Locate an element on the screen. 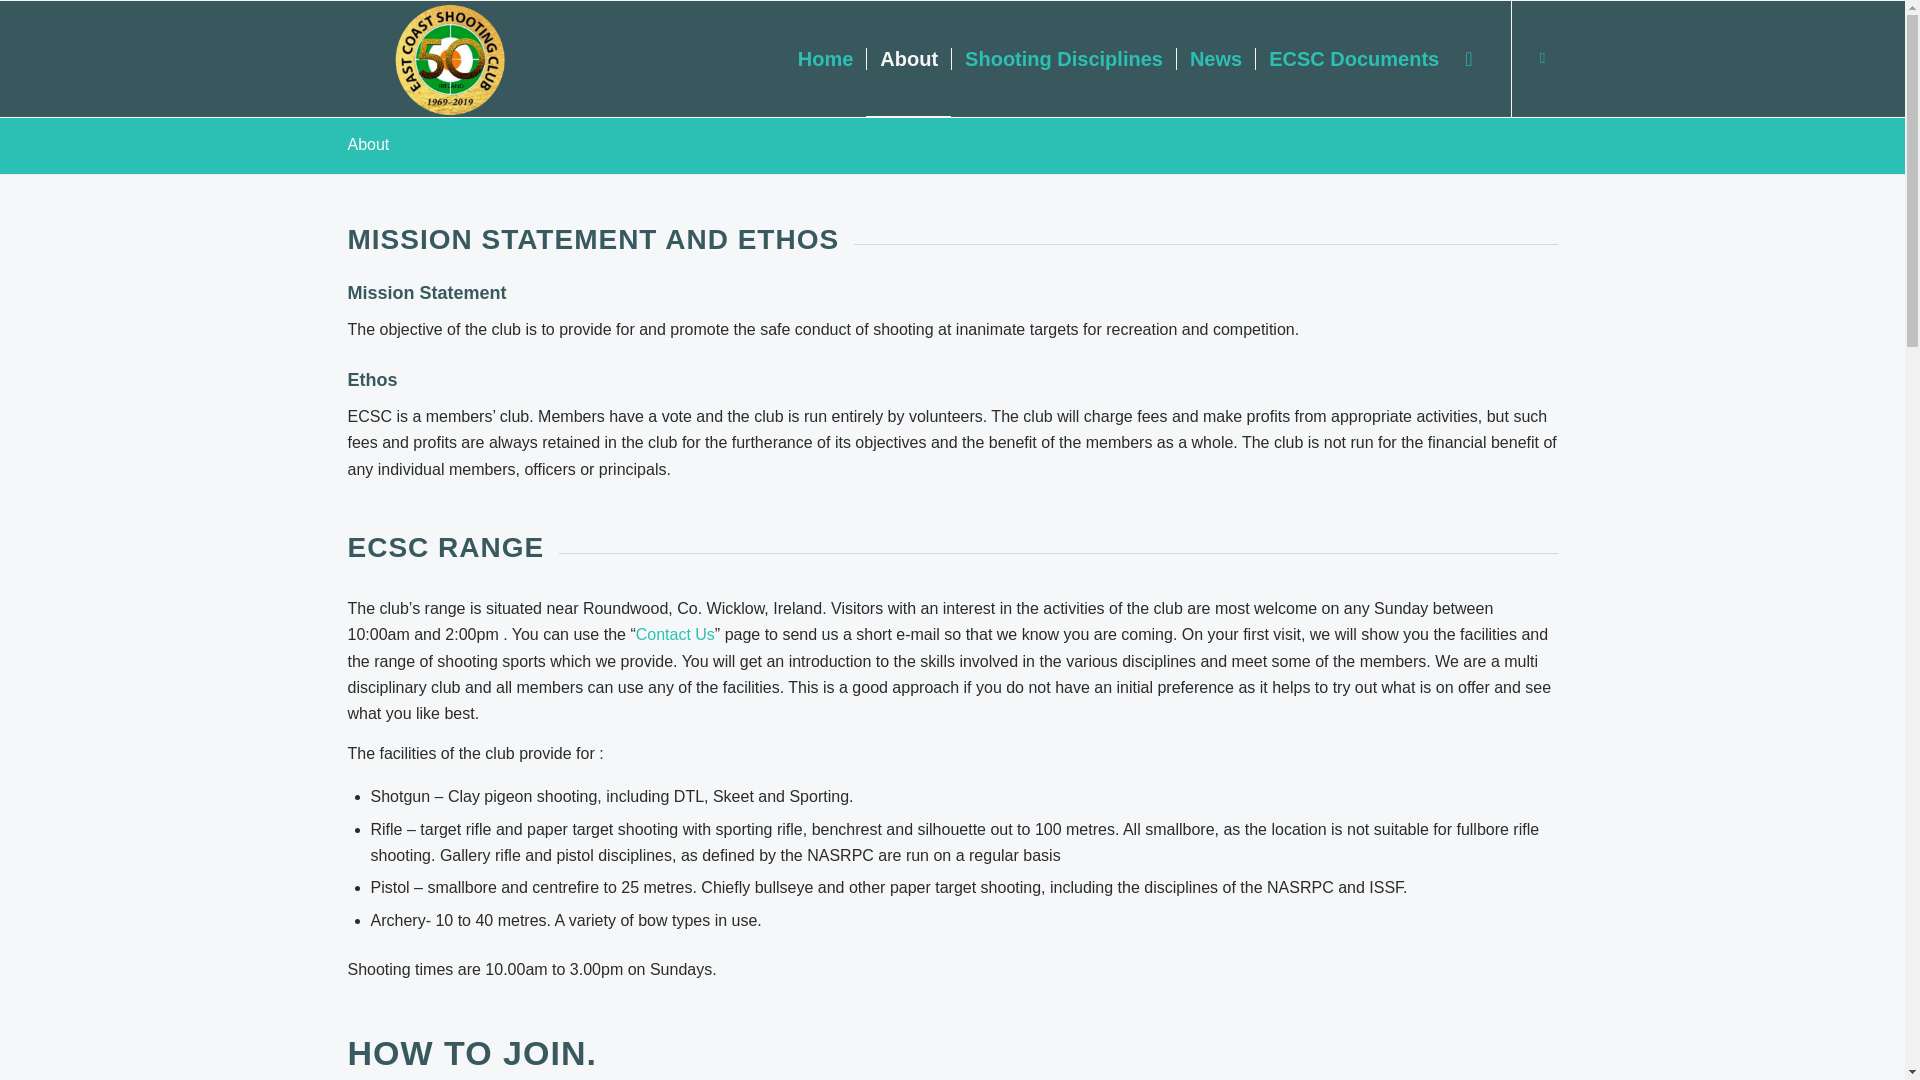  Contact Us is located at coordinates (674, 634).